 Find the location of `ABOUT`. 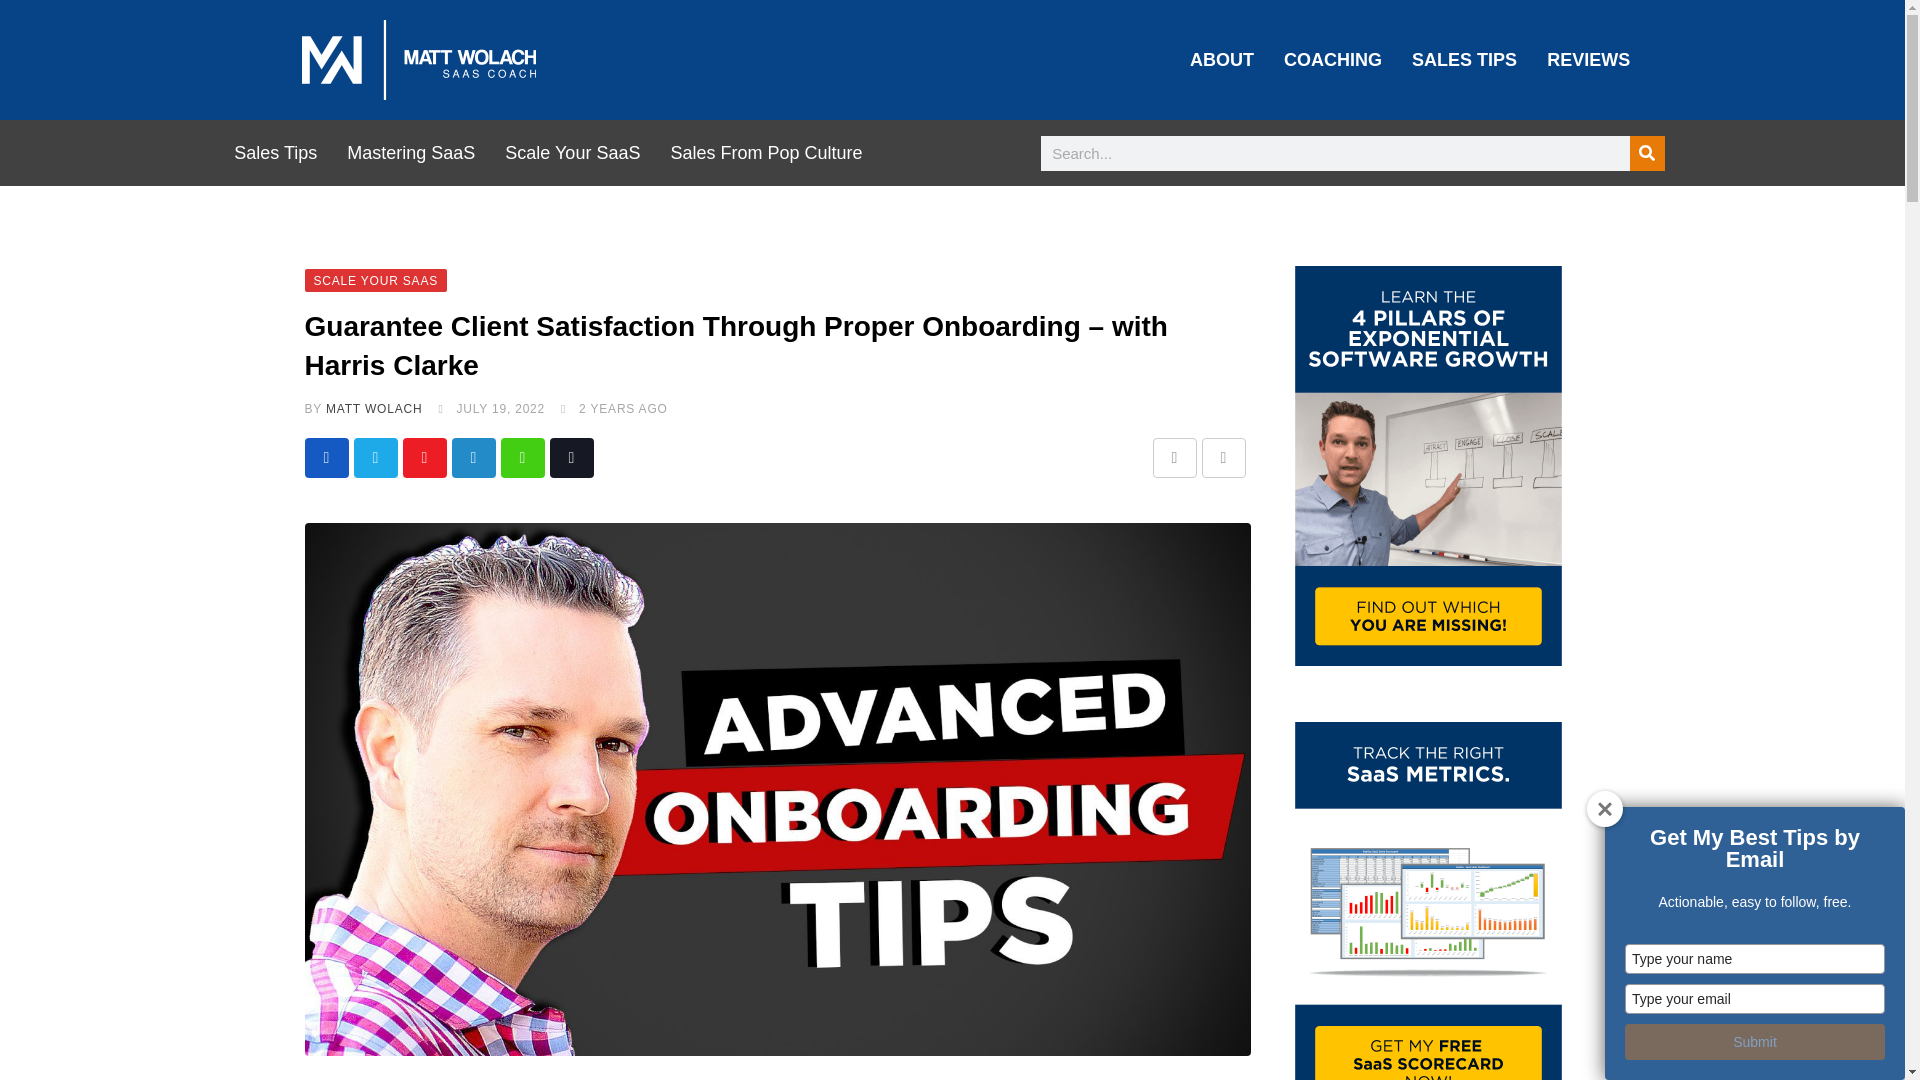

ABOUT is located at coordinates (1222, 60).